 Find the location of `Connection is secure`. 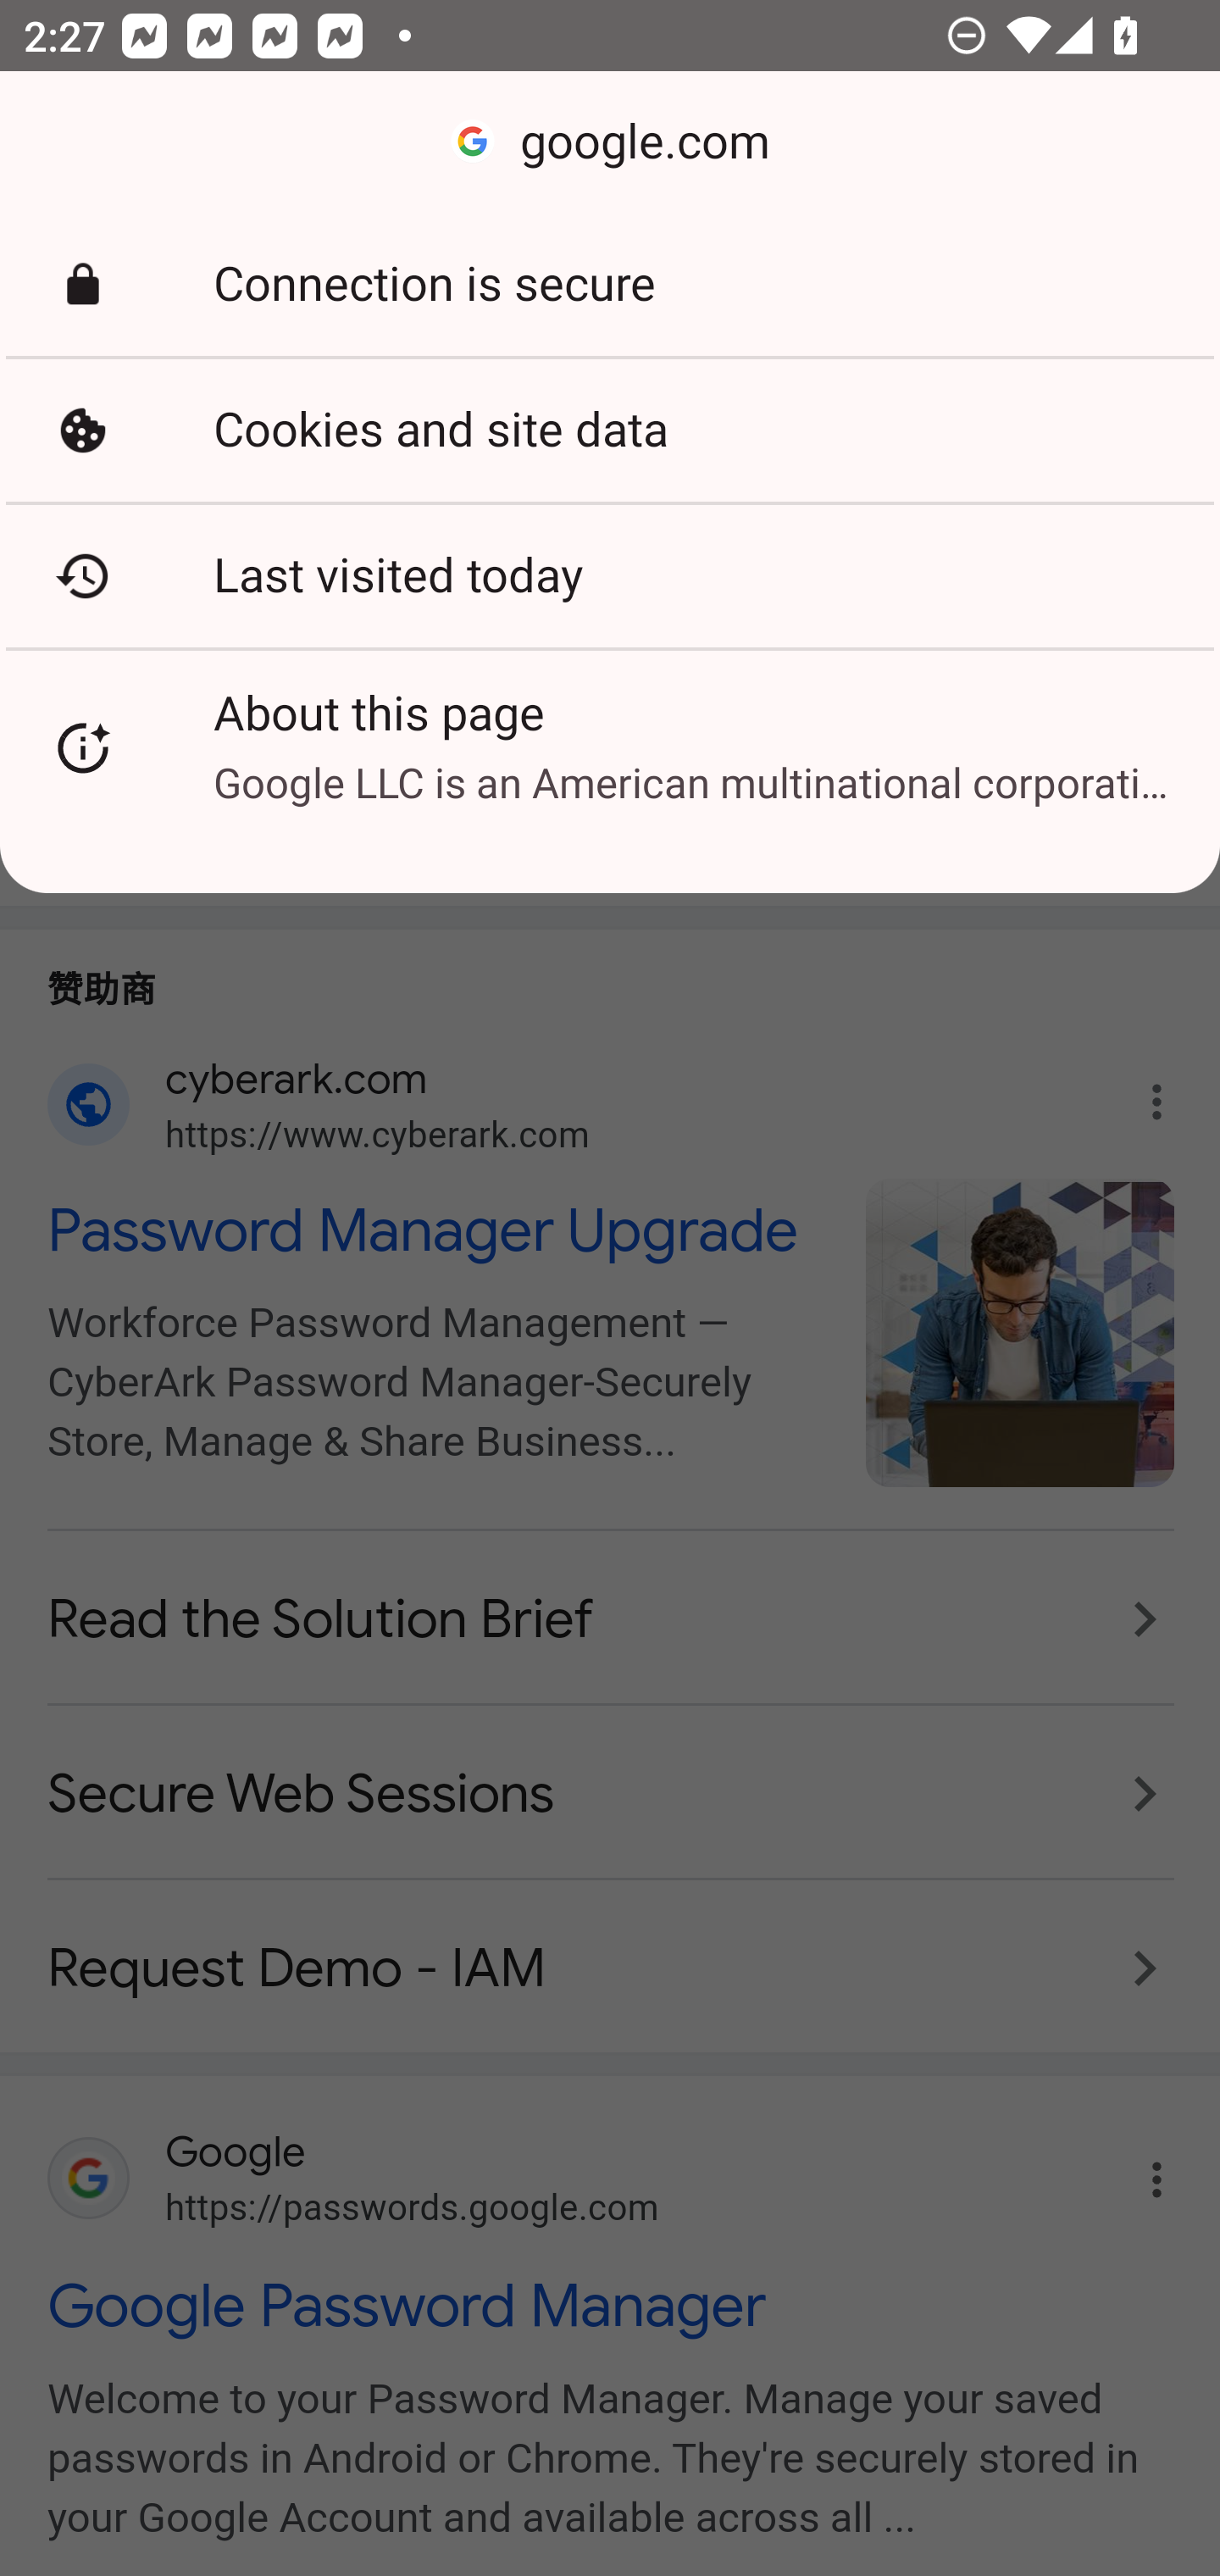

Connection is secure is located at coordinates (610, 285).